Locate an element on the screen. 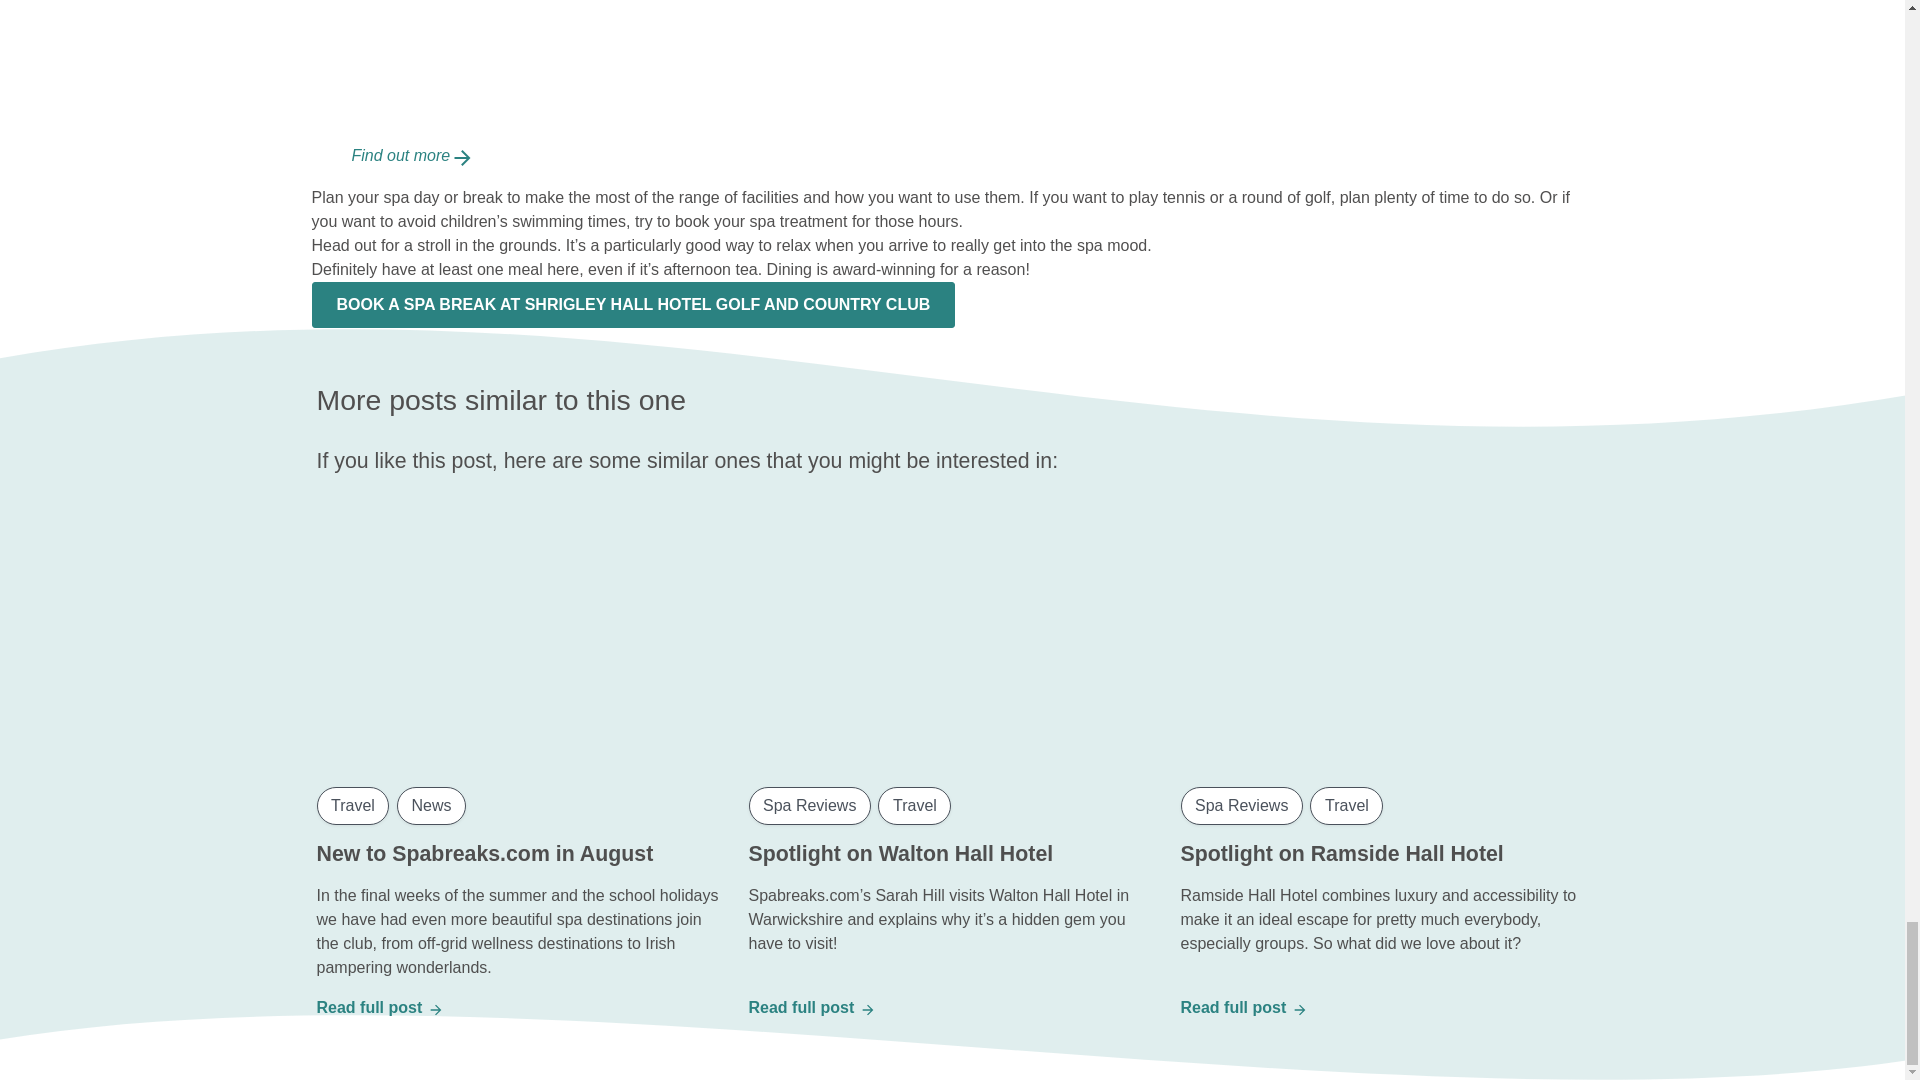 The image size is (1920, 1080). Read full post is located at coordinates (1242, 1007).